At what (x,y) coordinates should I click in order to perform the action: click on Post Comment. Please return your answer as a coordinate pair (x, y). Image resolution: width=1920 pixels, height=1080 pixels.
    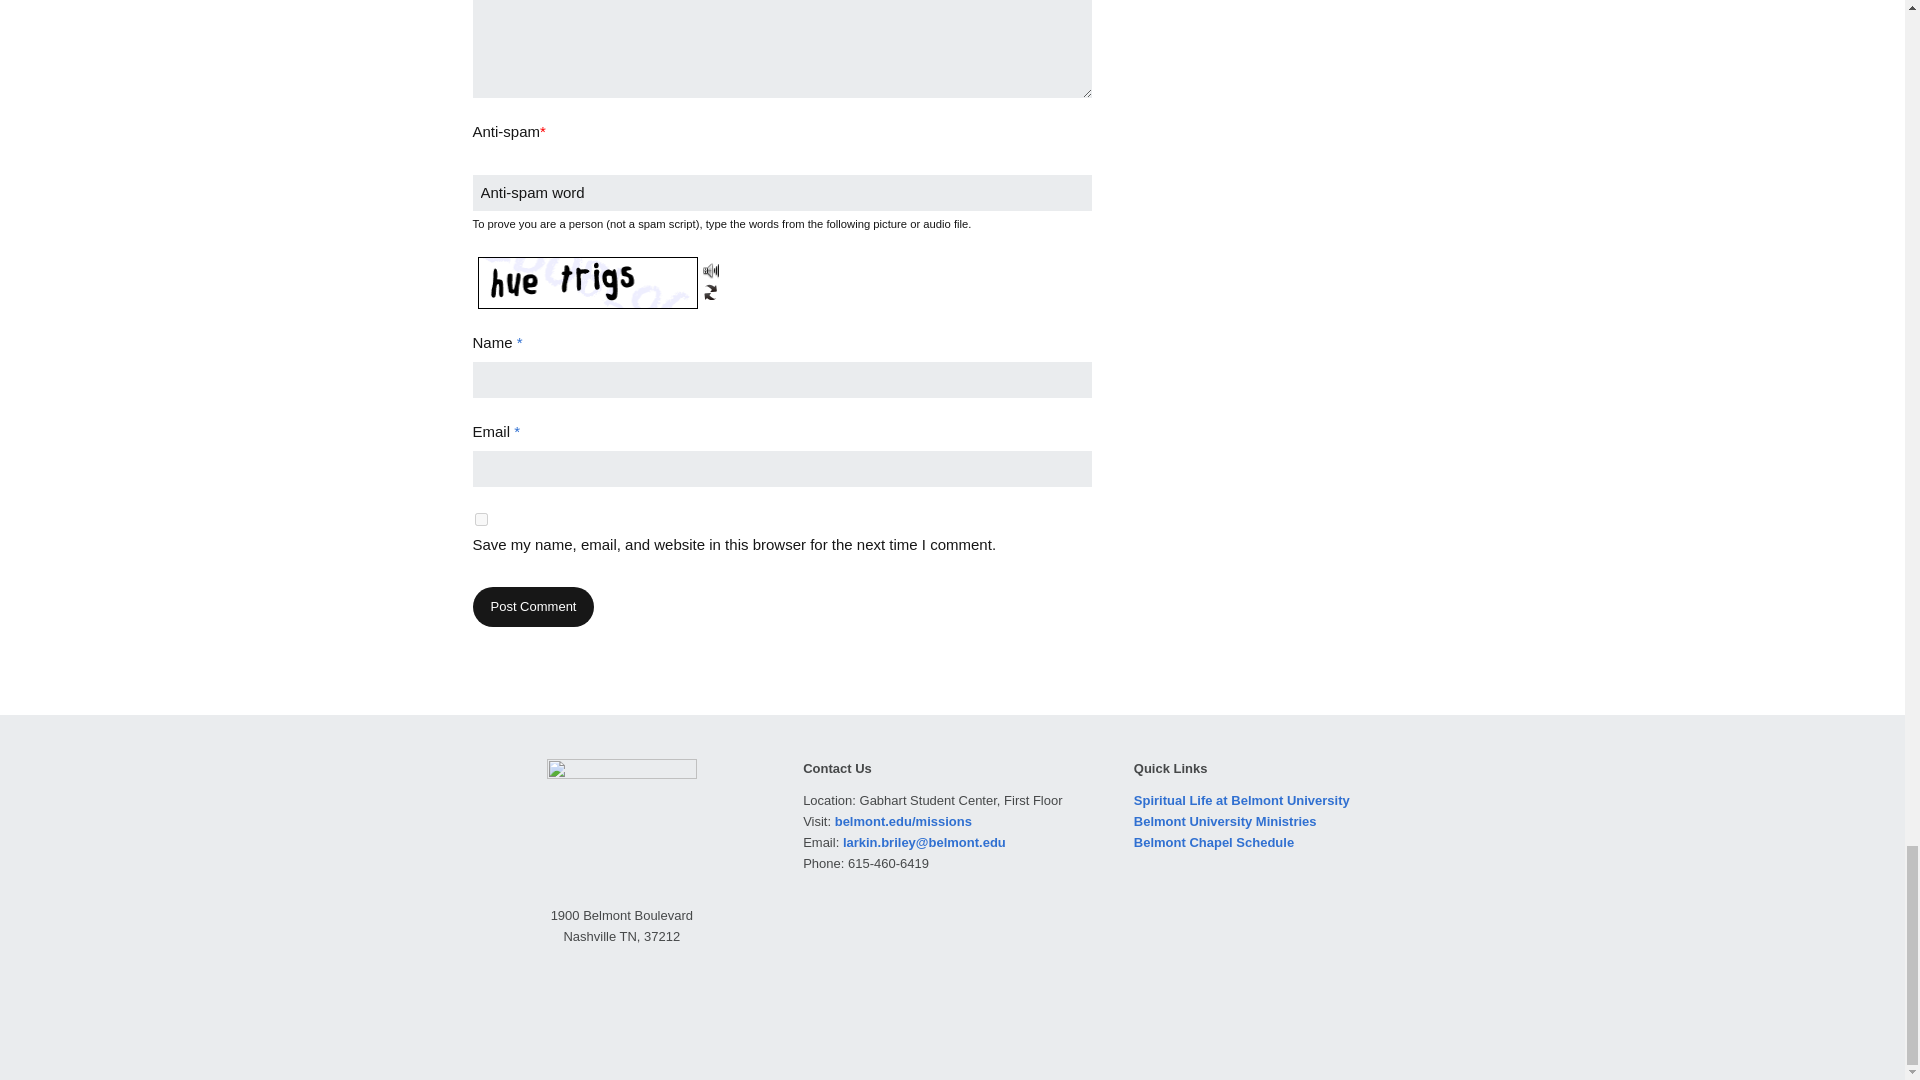
    Looking at the image, I should click on (532, 607).